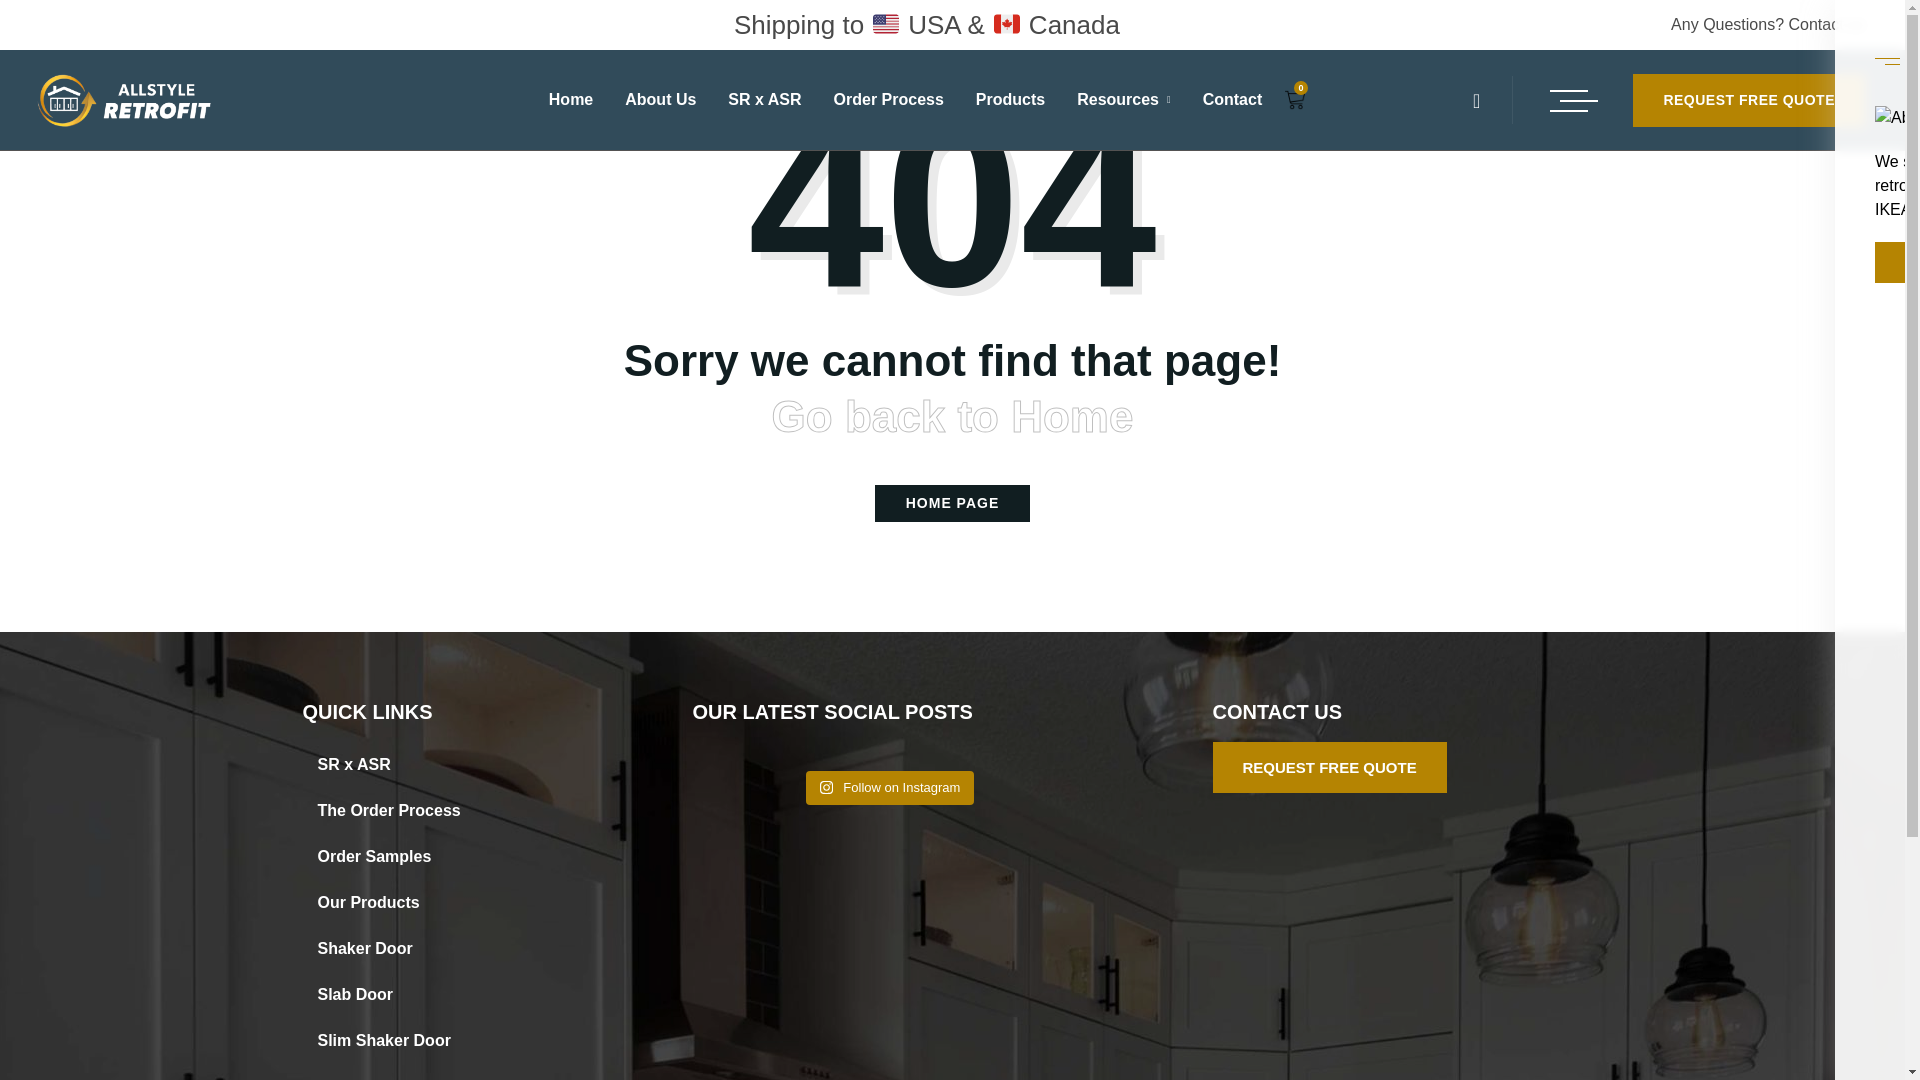  I want to click on Shaker Door, so click(432, 948).